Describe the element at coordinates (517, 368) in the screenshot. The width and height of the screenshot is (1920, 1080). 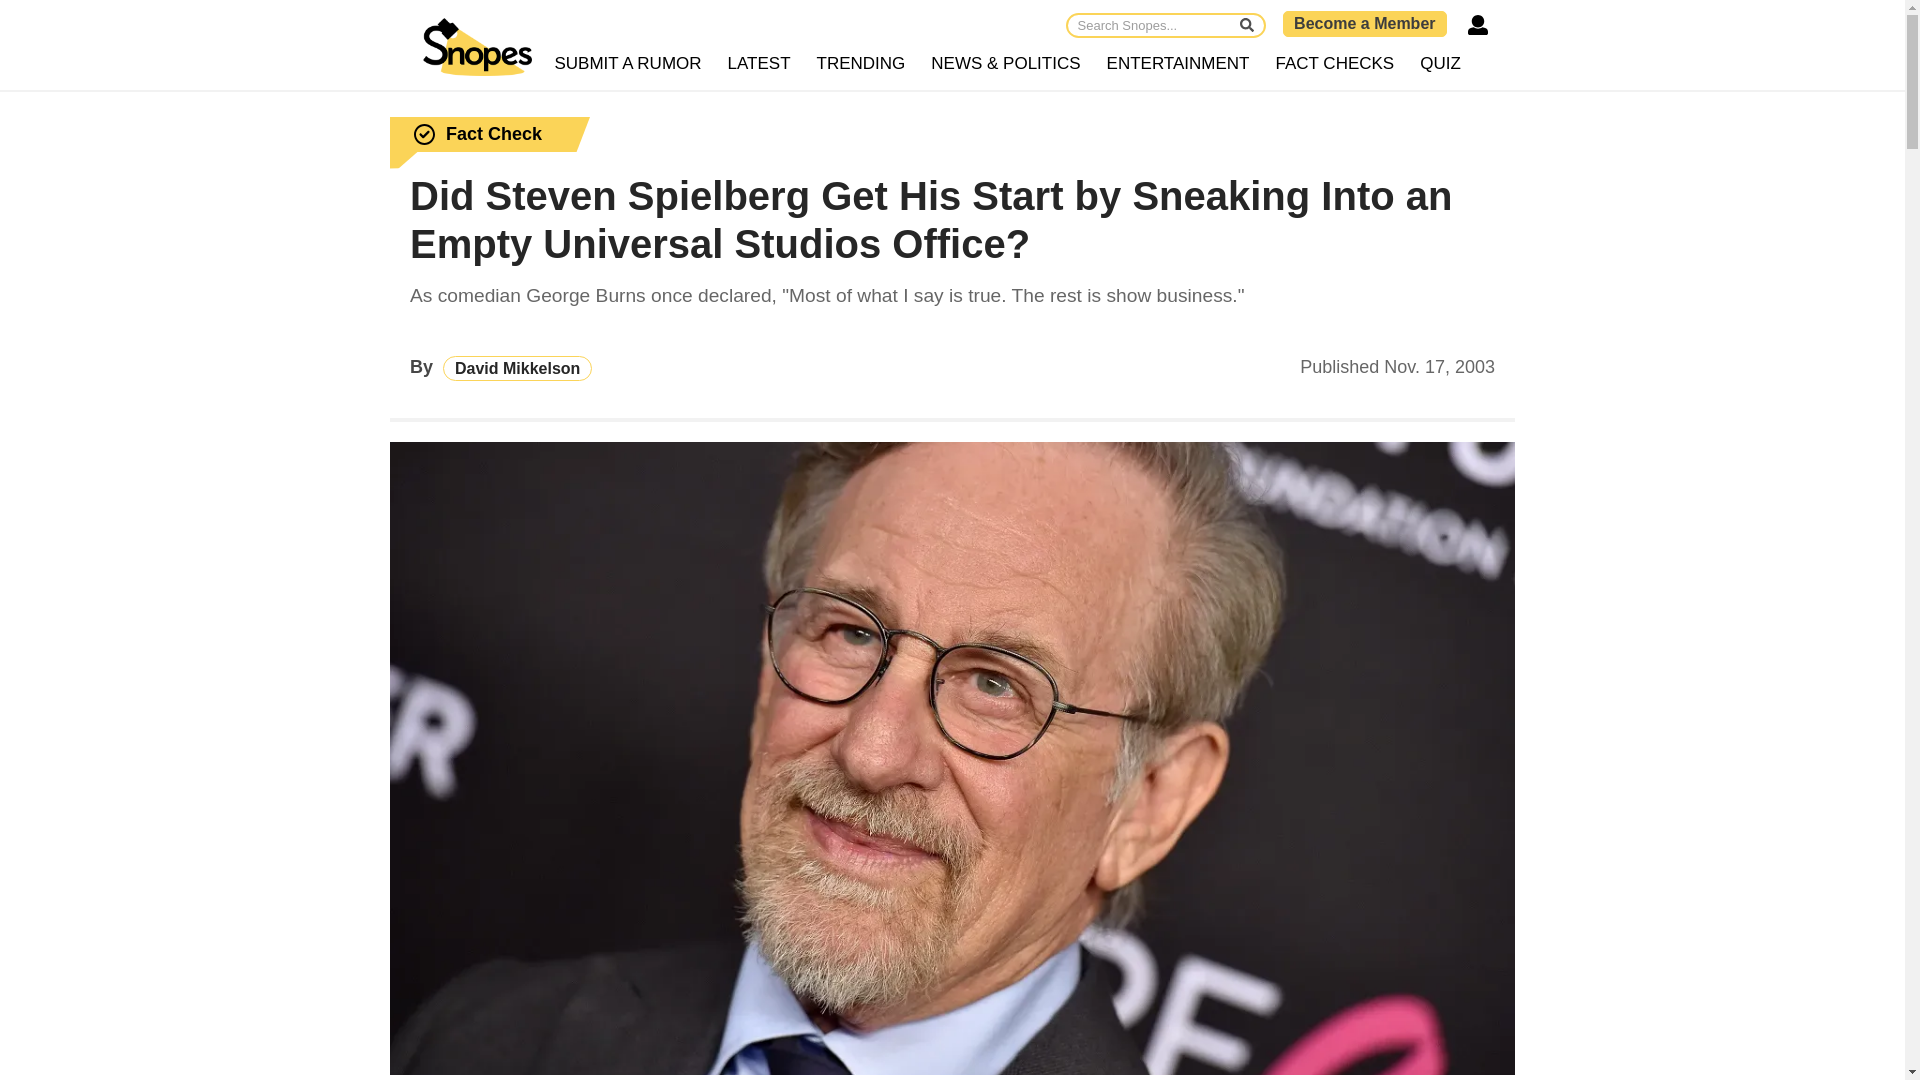
I see `David Mikkelson` at that location.